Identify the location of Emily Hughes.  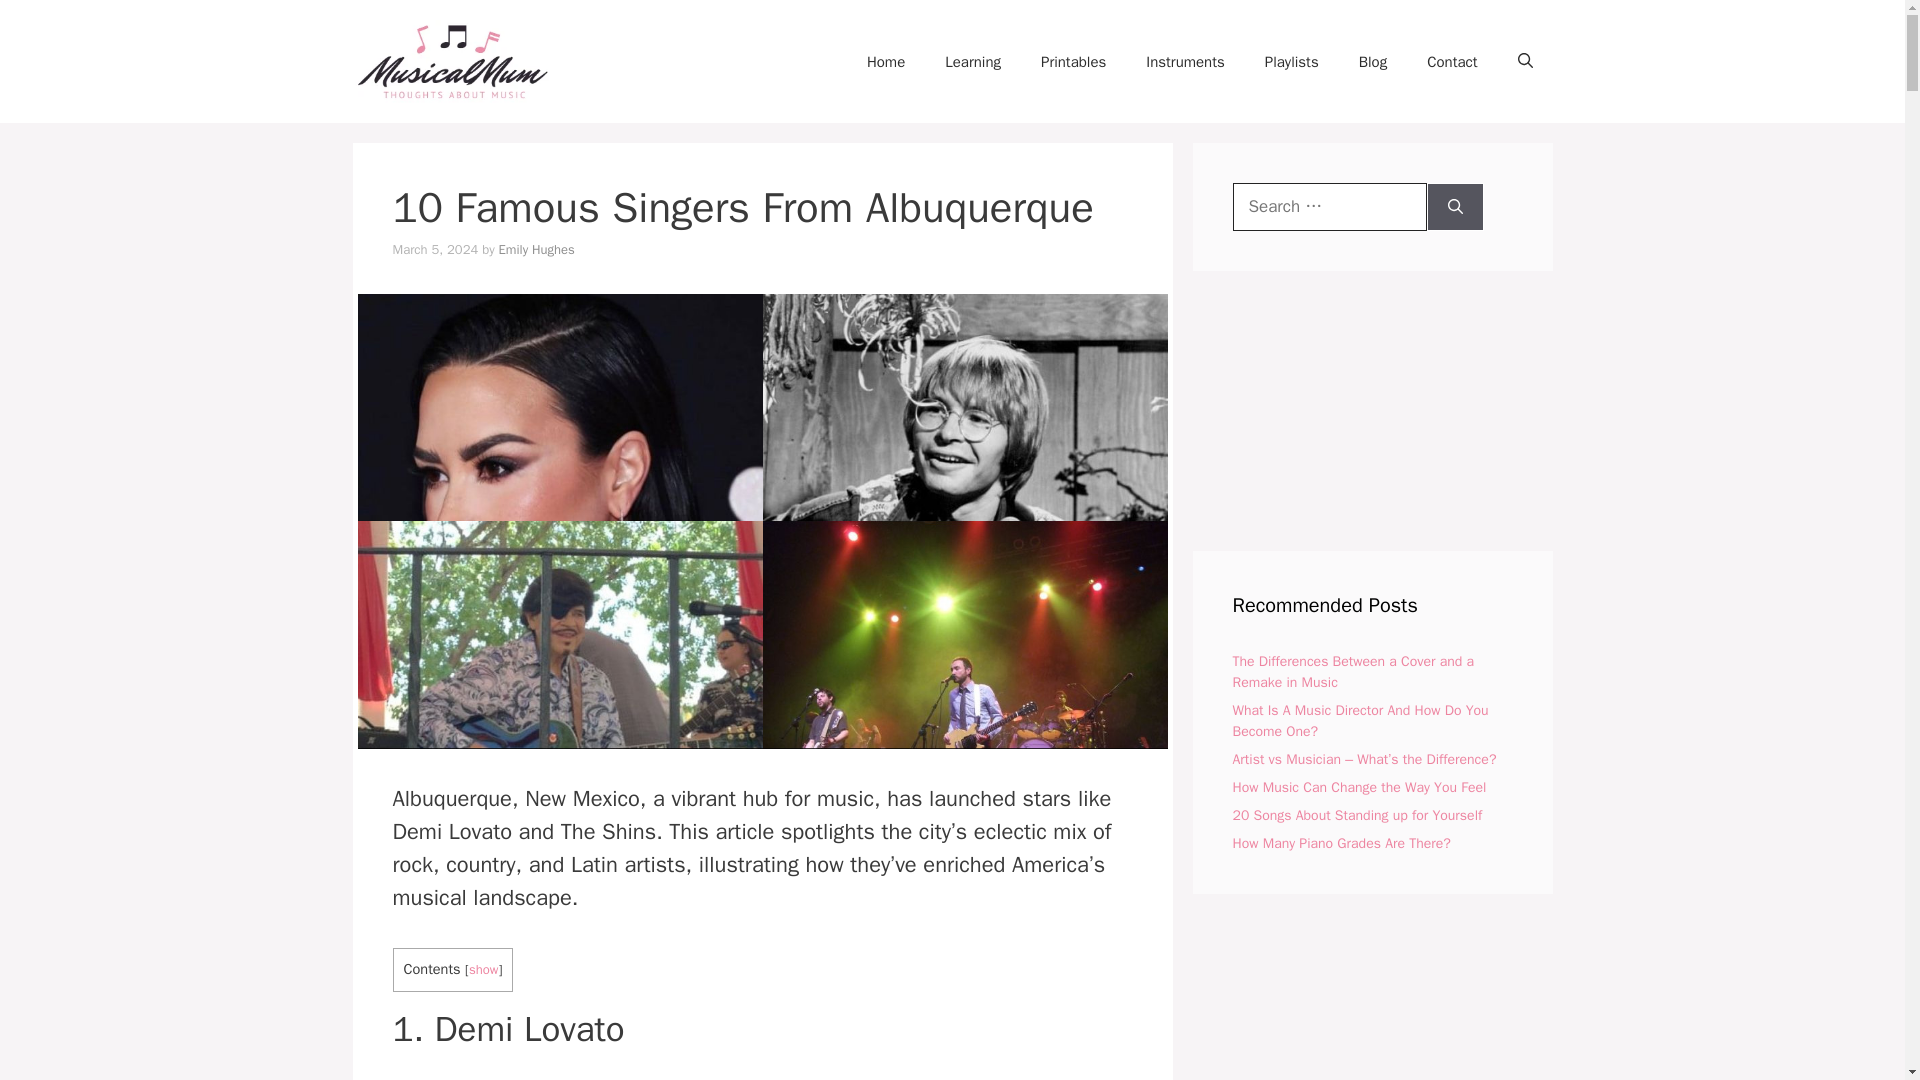
(536, 249).